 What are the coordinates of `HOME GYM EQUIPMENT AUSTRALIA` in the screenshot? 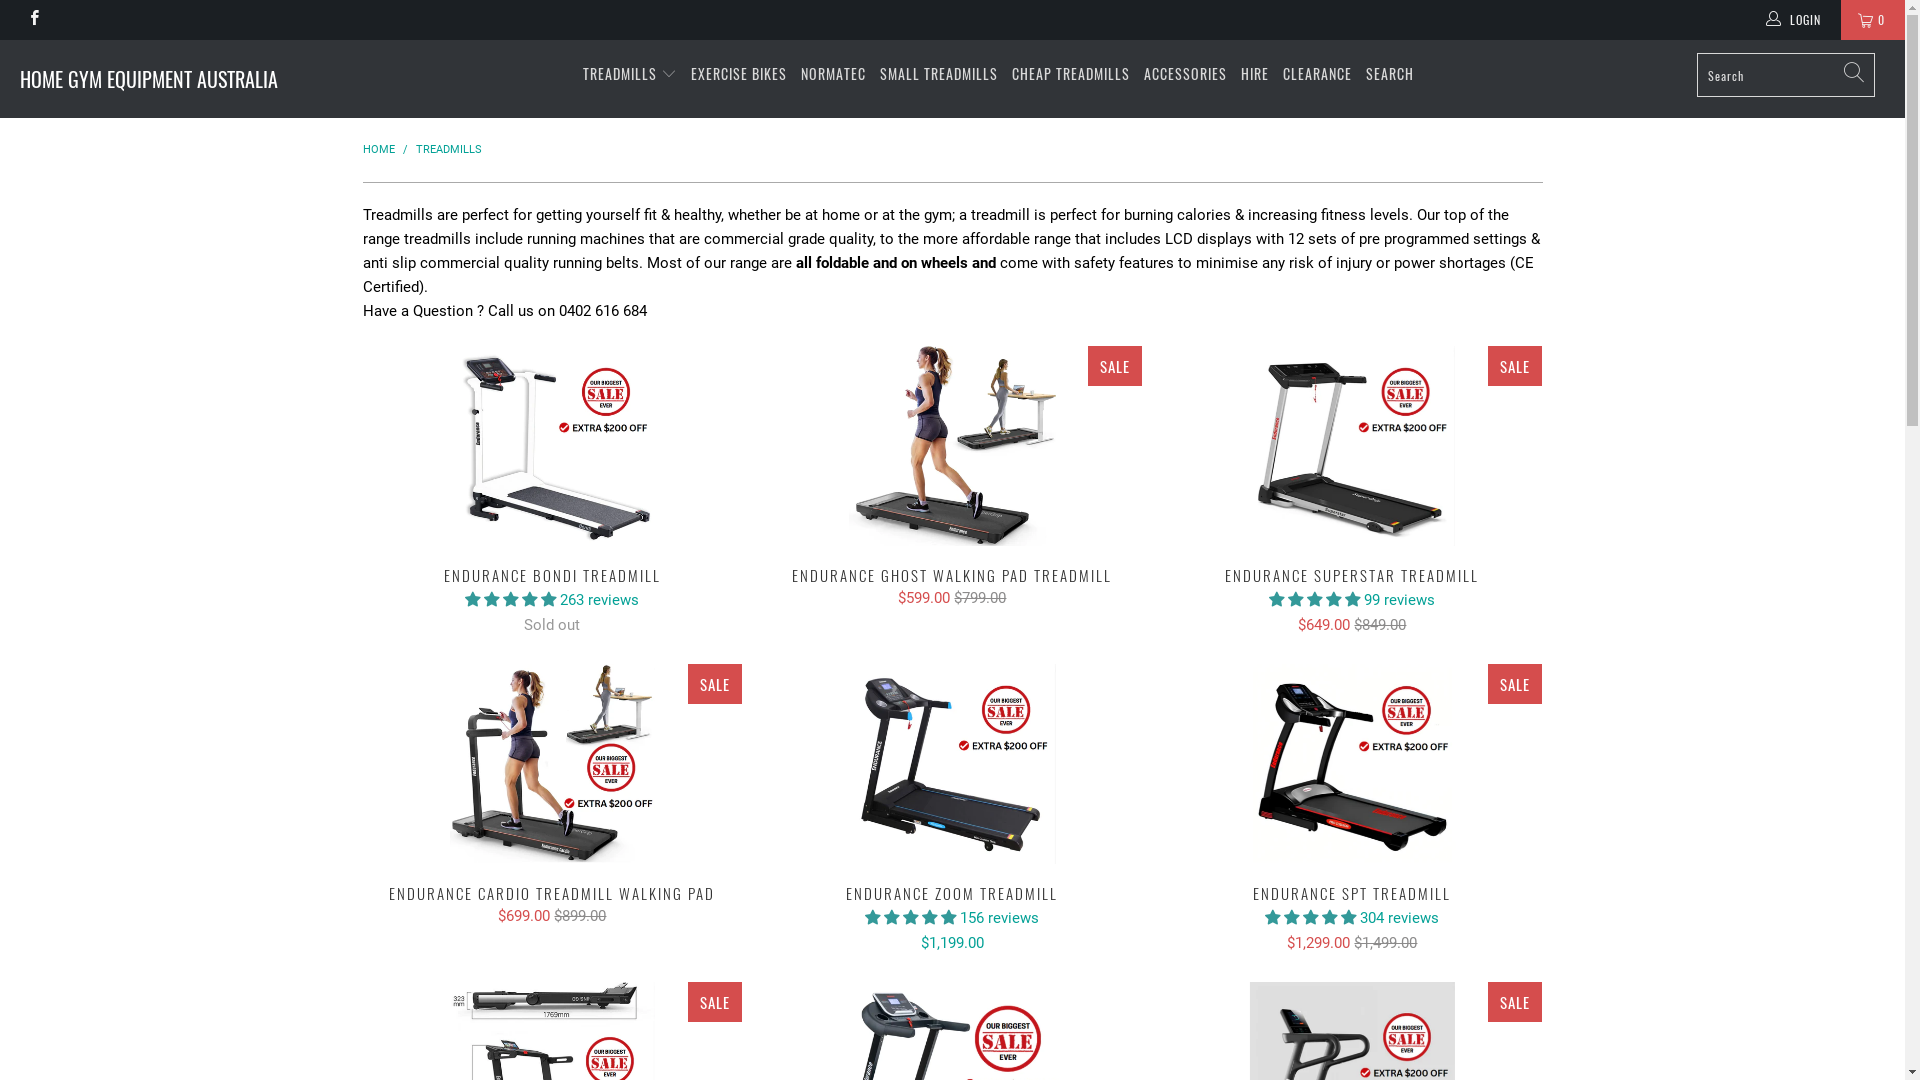 It's located at (162, 79).